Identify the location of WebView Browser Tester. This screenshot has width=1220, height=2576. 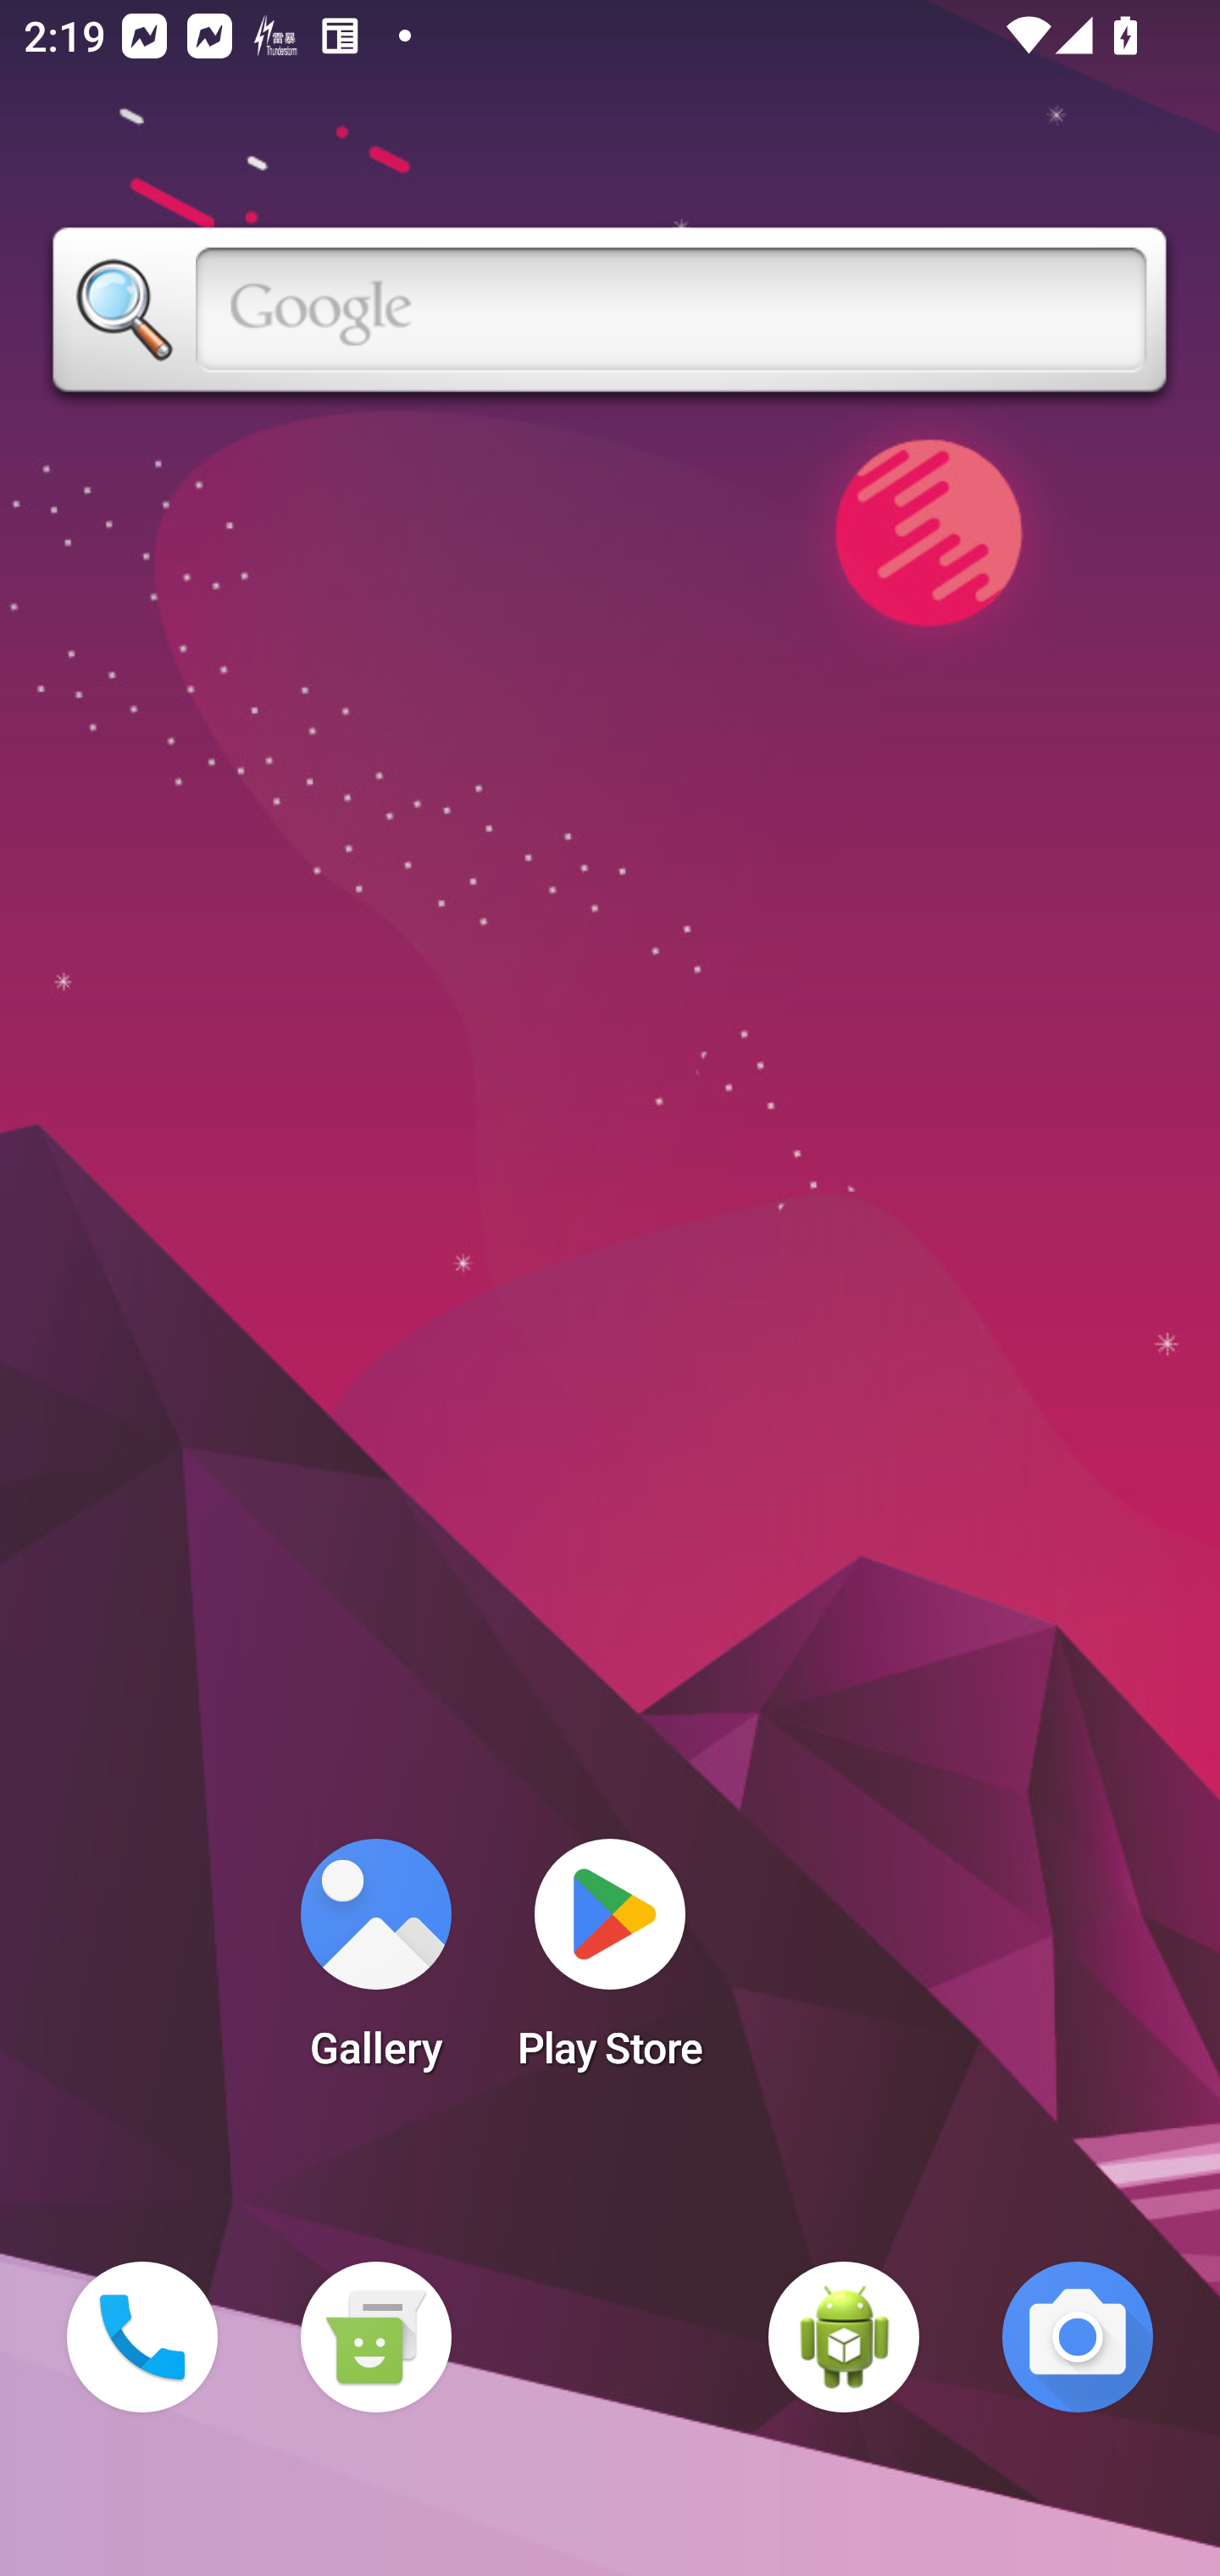
(844, 2337).